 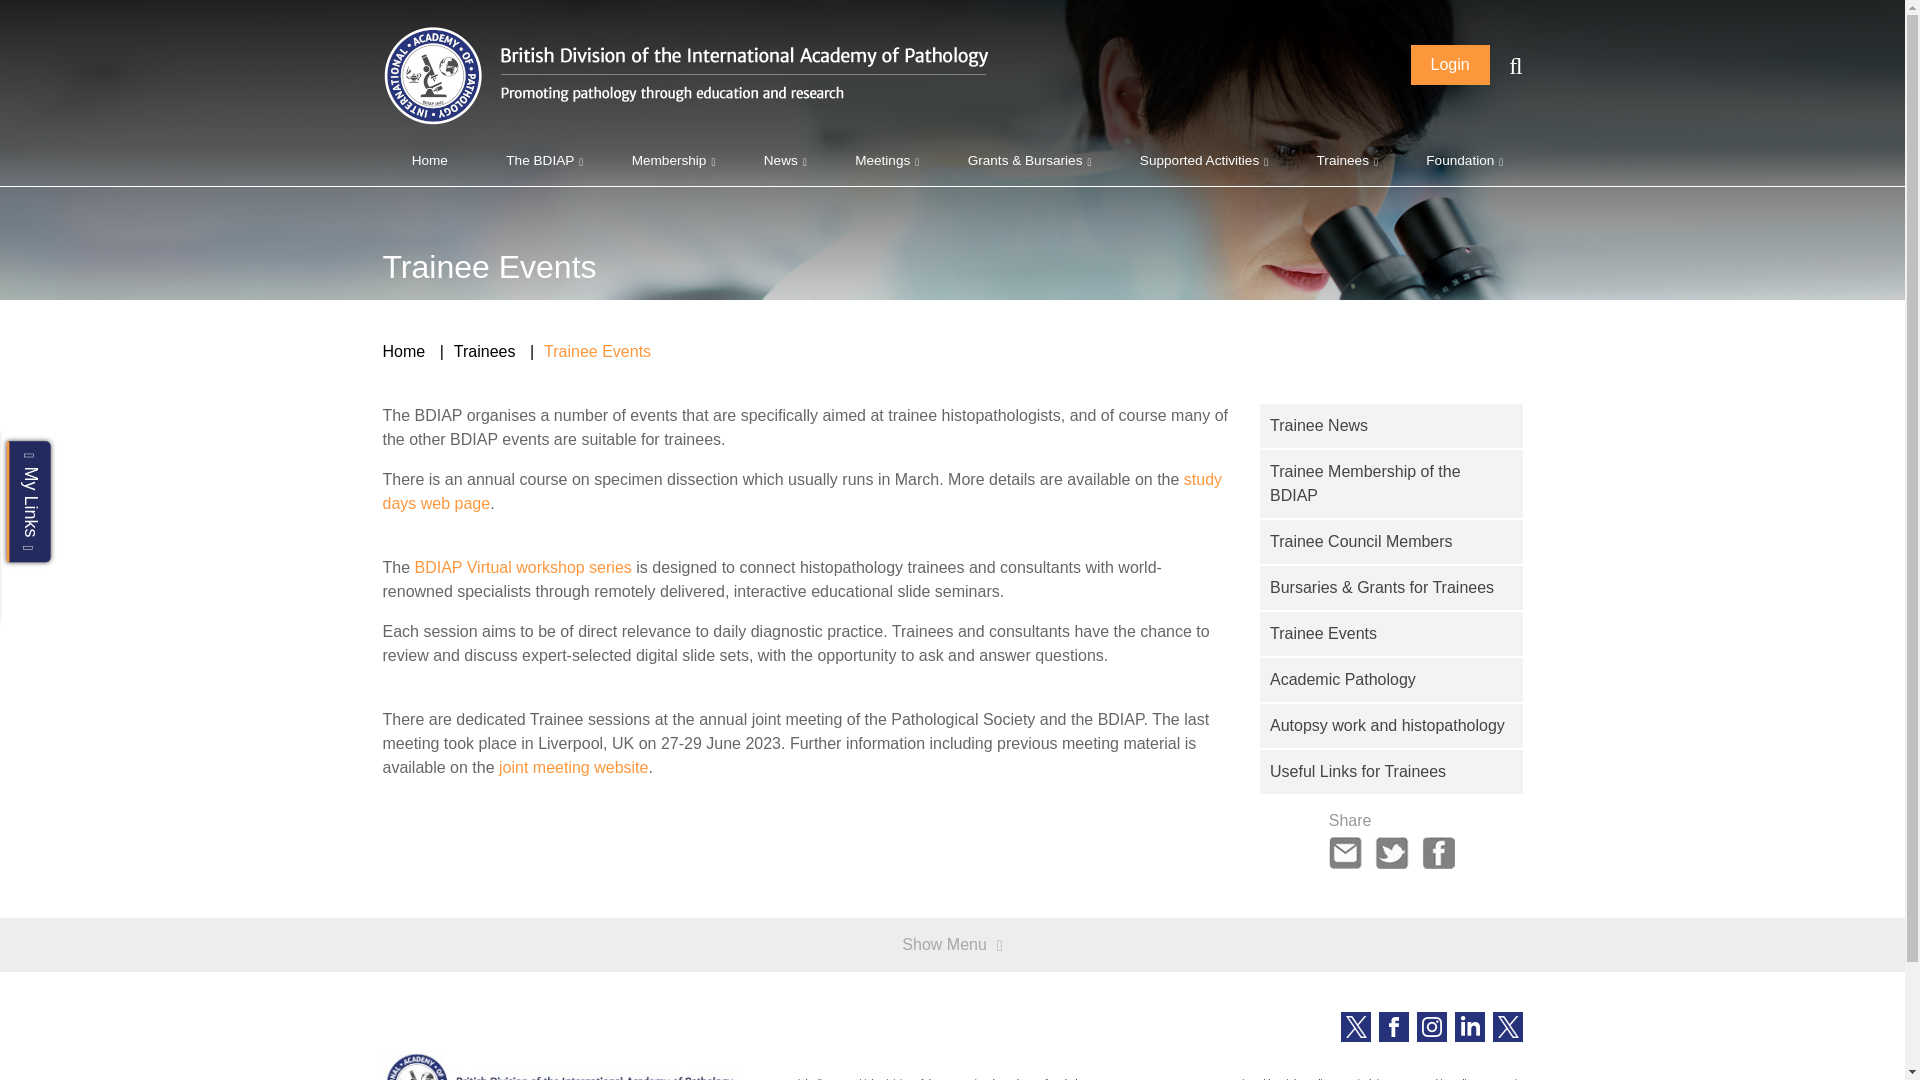 I want to click on Share by Email, so click(x=1346, y=851).